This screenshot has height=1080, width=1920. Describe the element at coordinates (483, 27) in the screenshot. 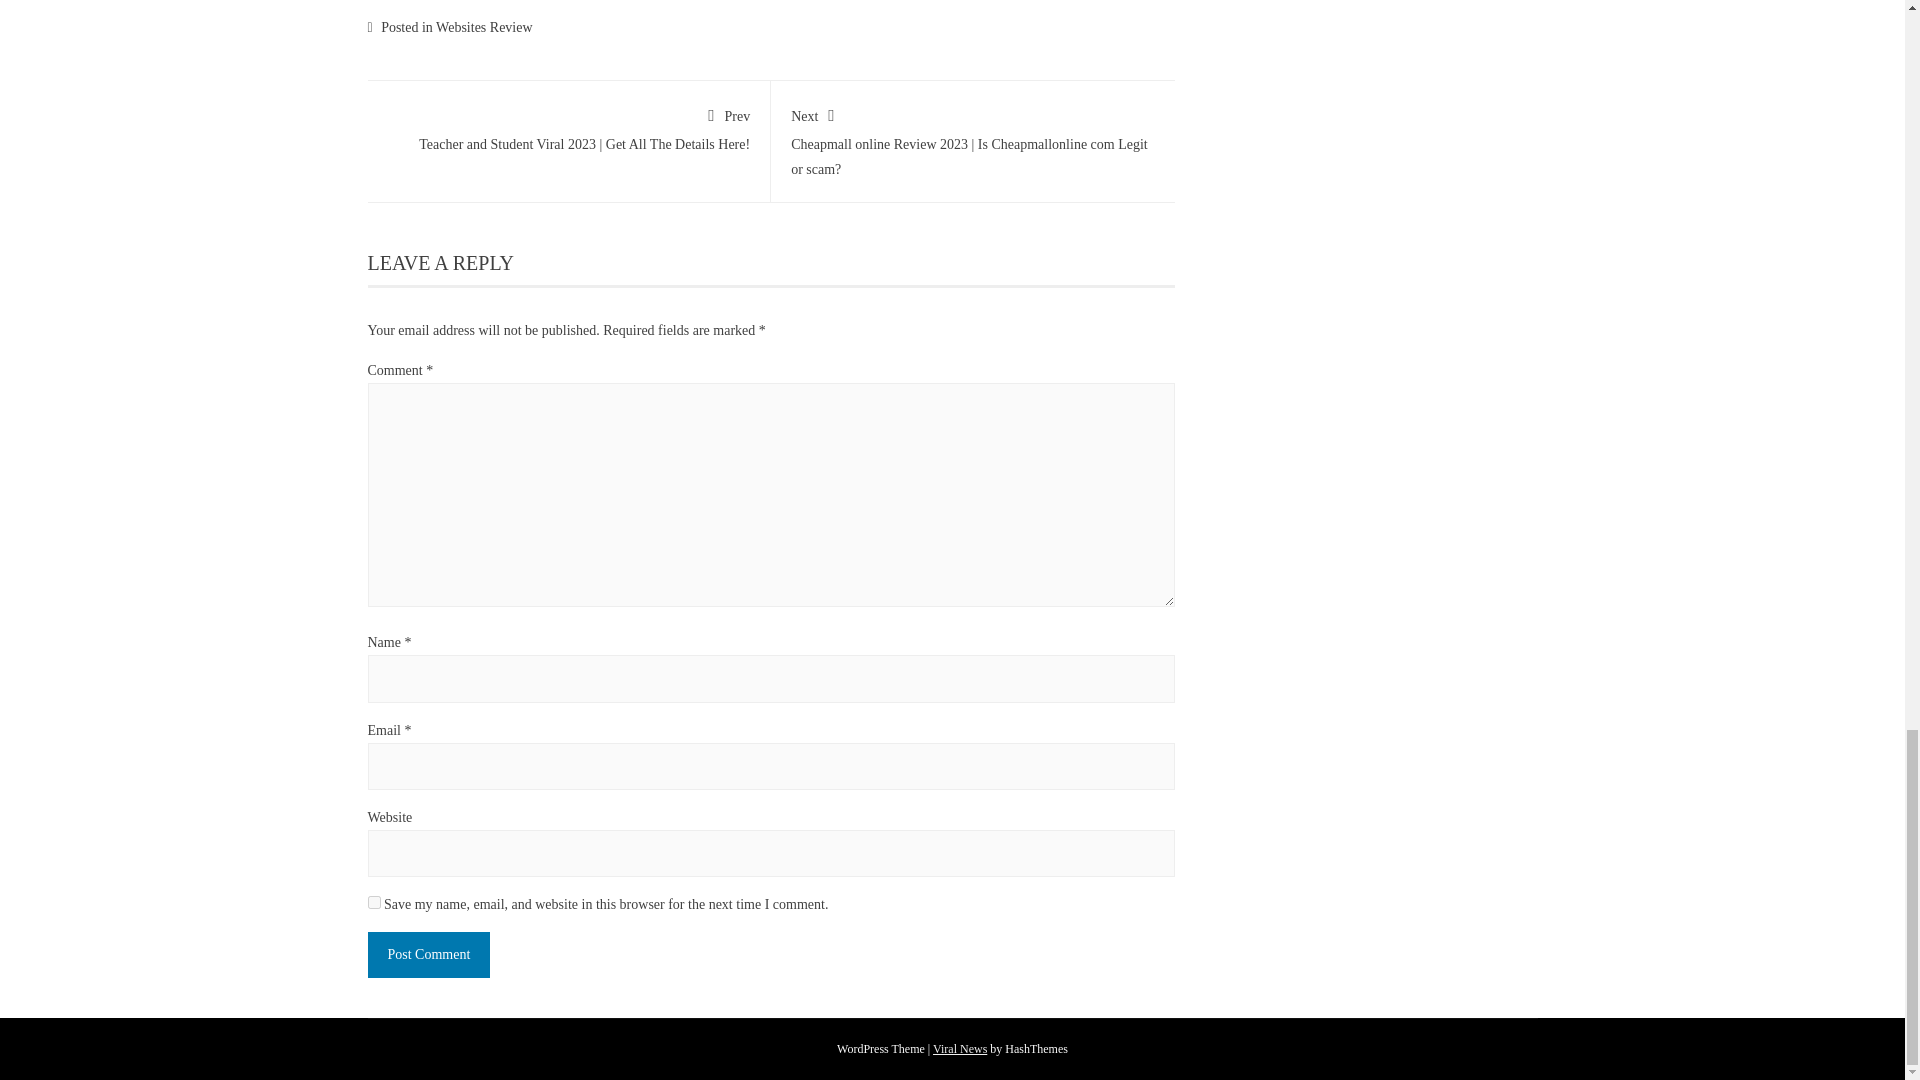

I see `Websites Review` at that location.